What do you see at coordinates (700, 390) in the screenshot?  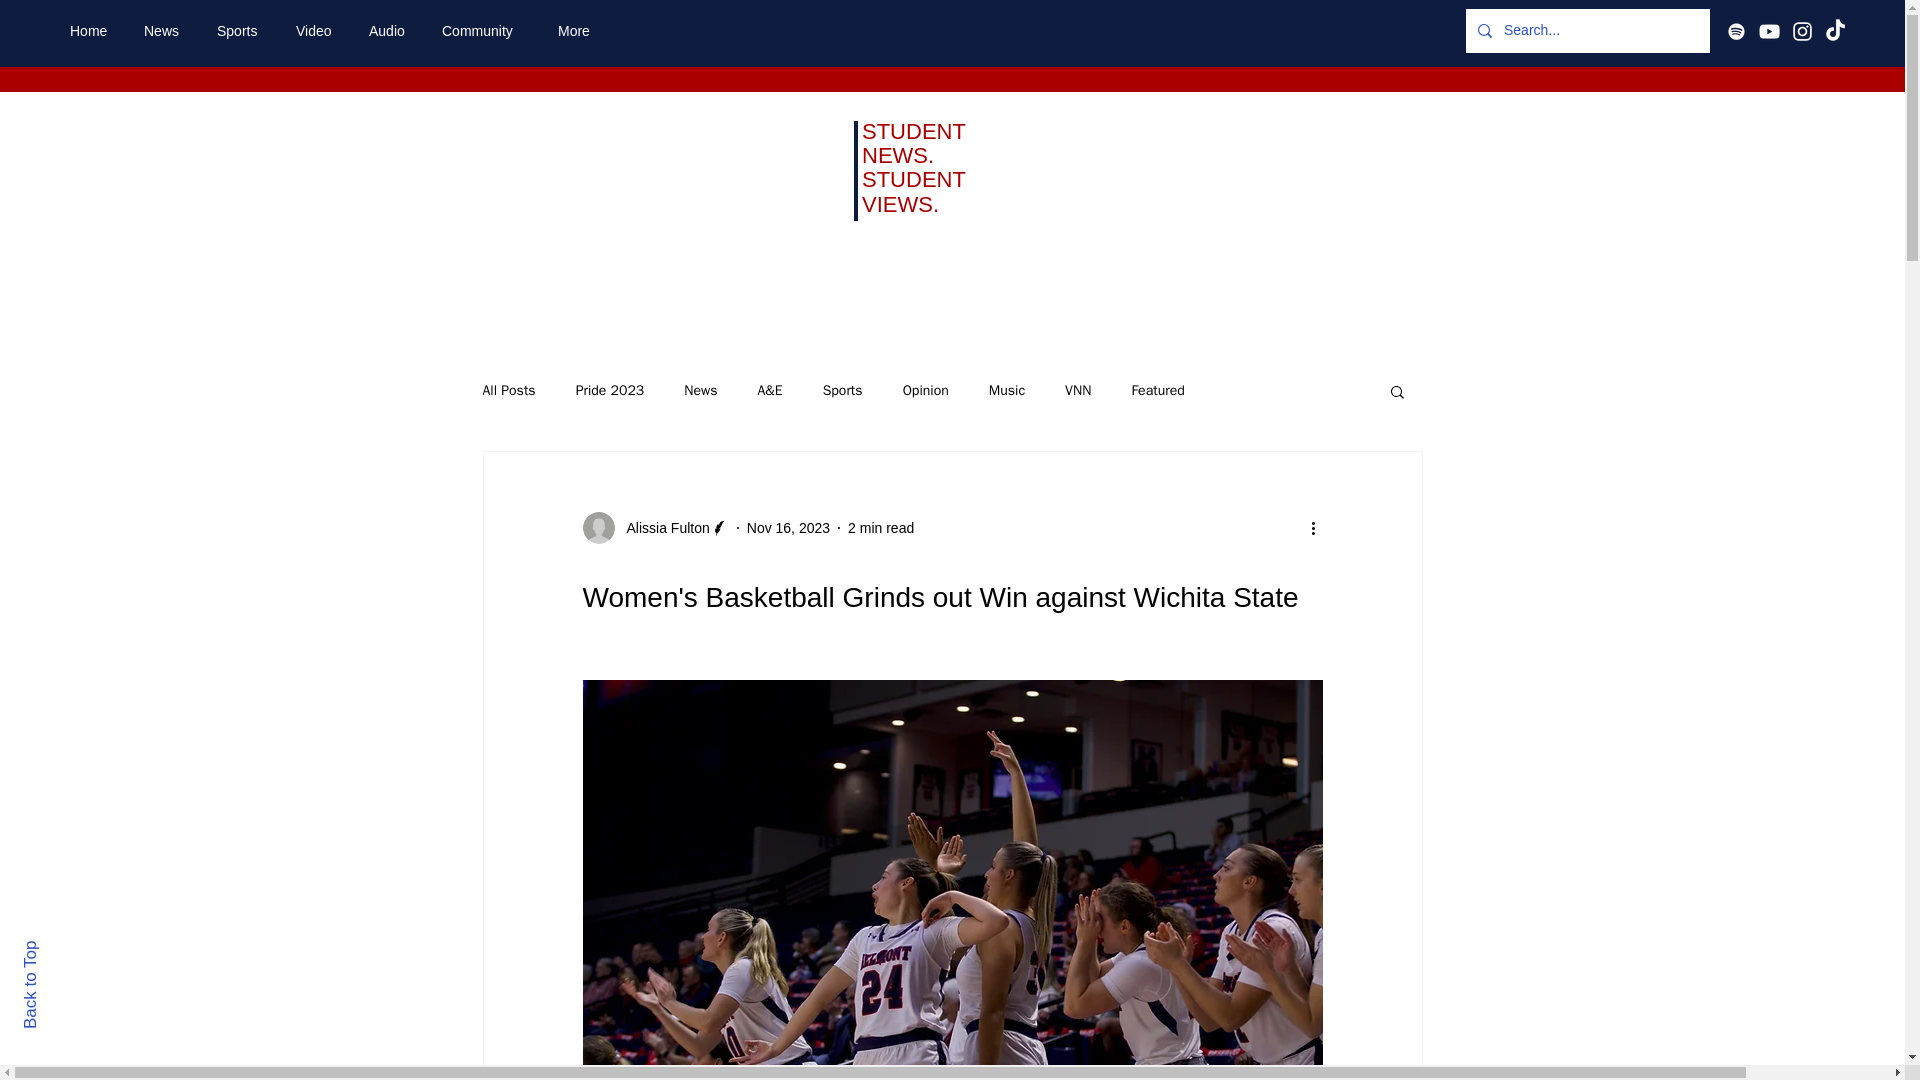 I see `News` at bounding box center [700, 390].